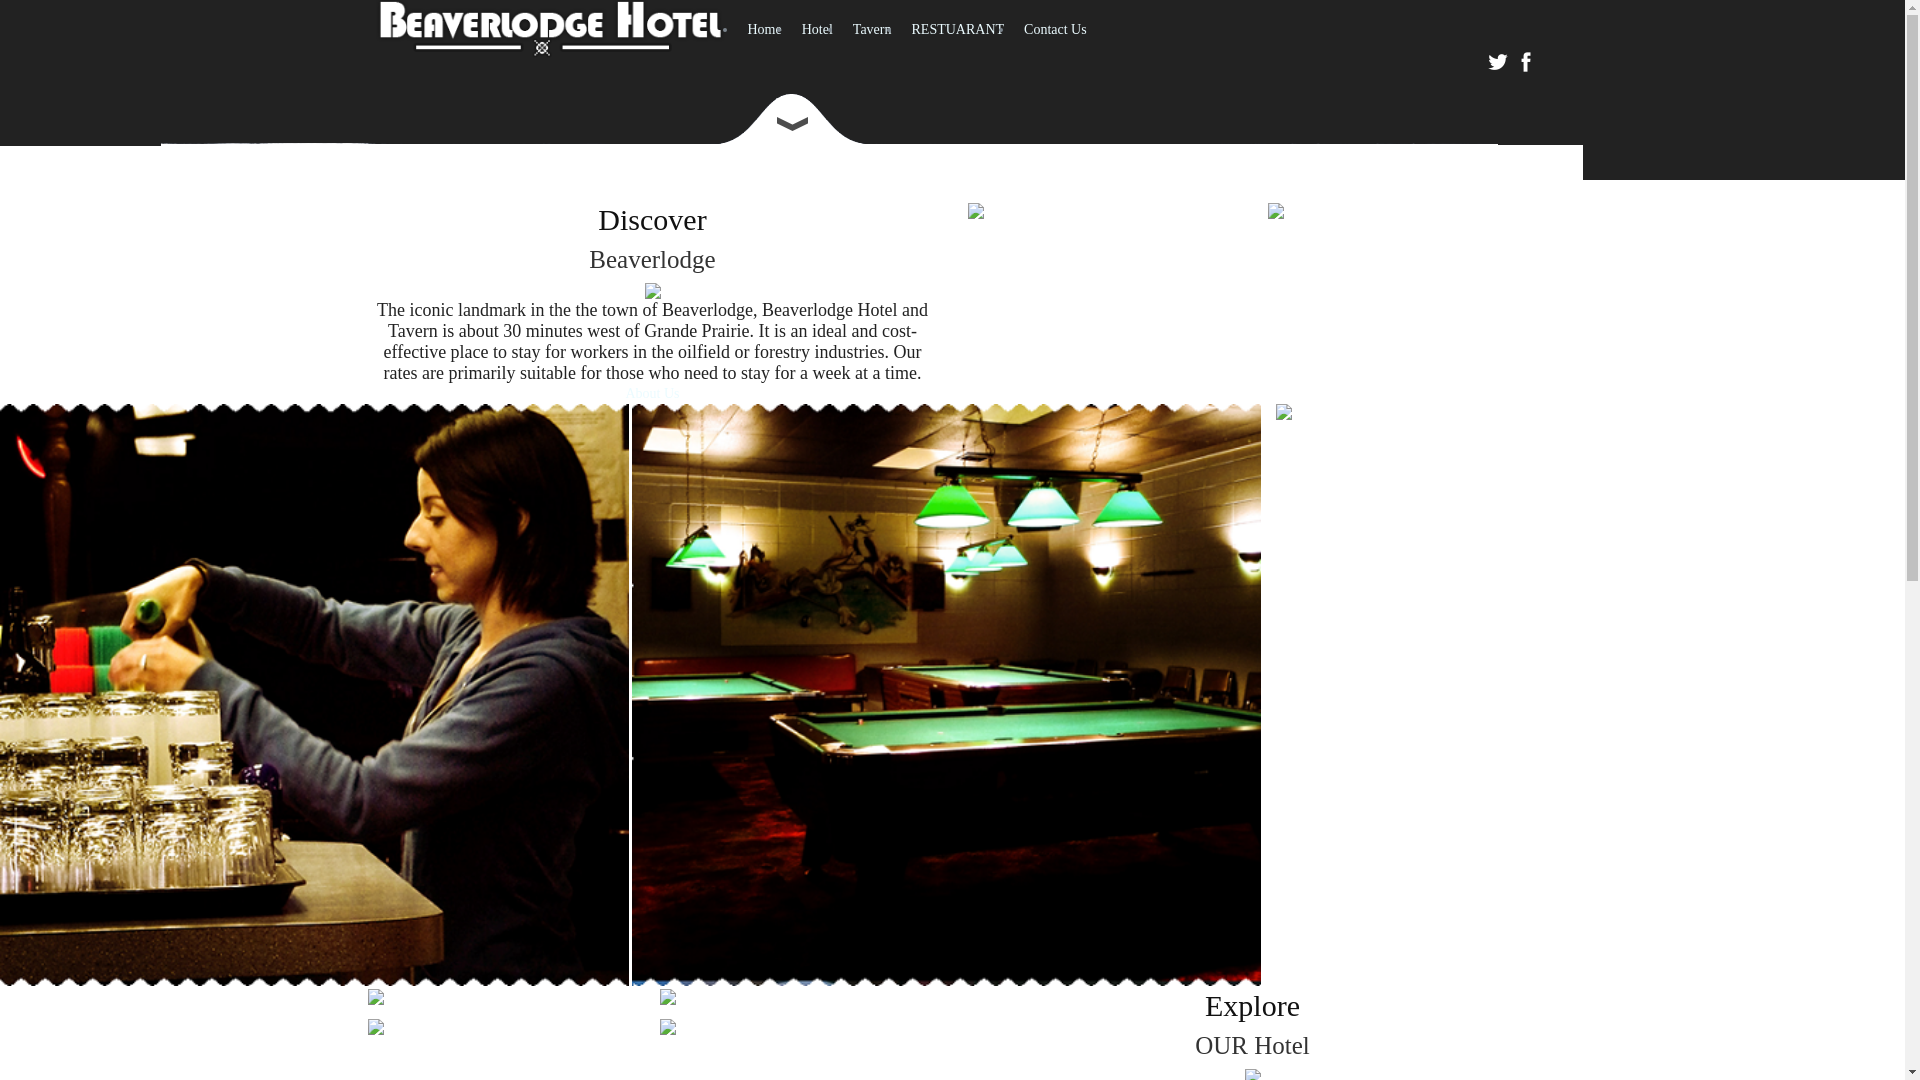 The image size is (1920, 1080). What do you see at coordinates (1056, 30) in the screenshot?
I see `Contact Us` at bounding box center [1056, 30].